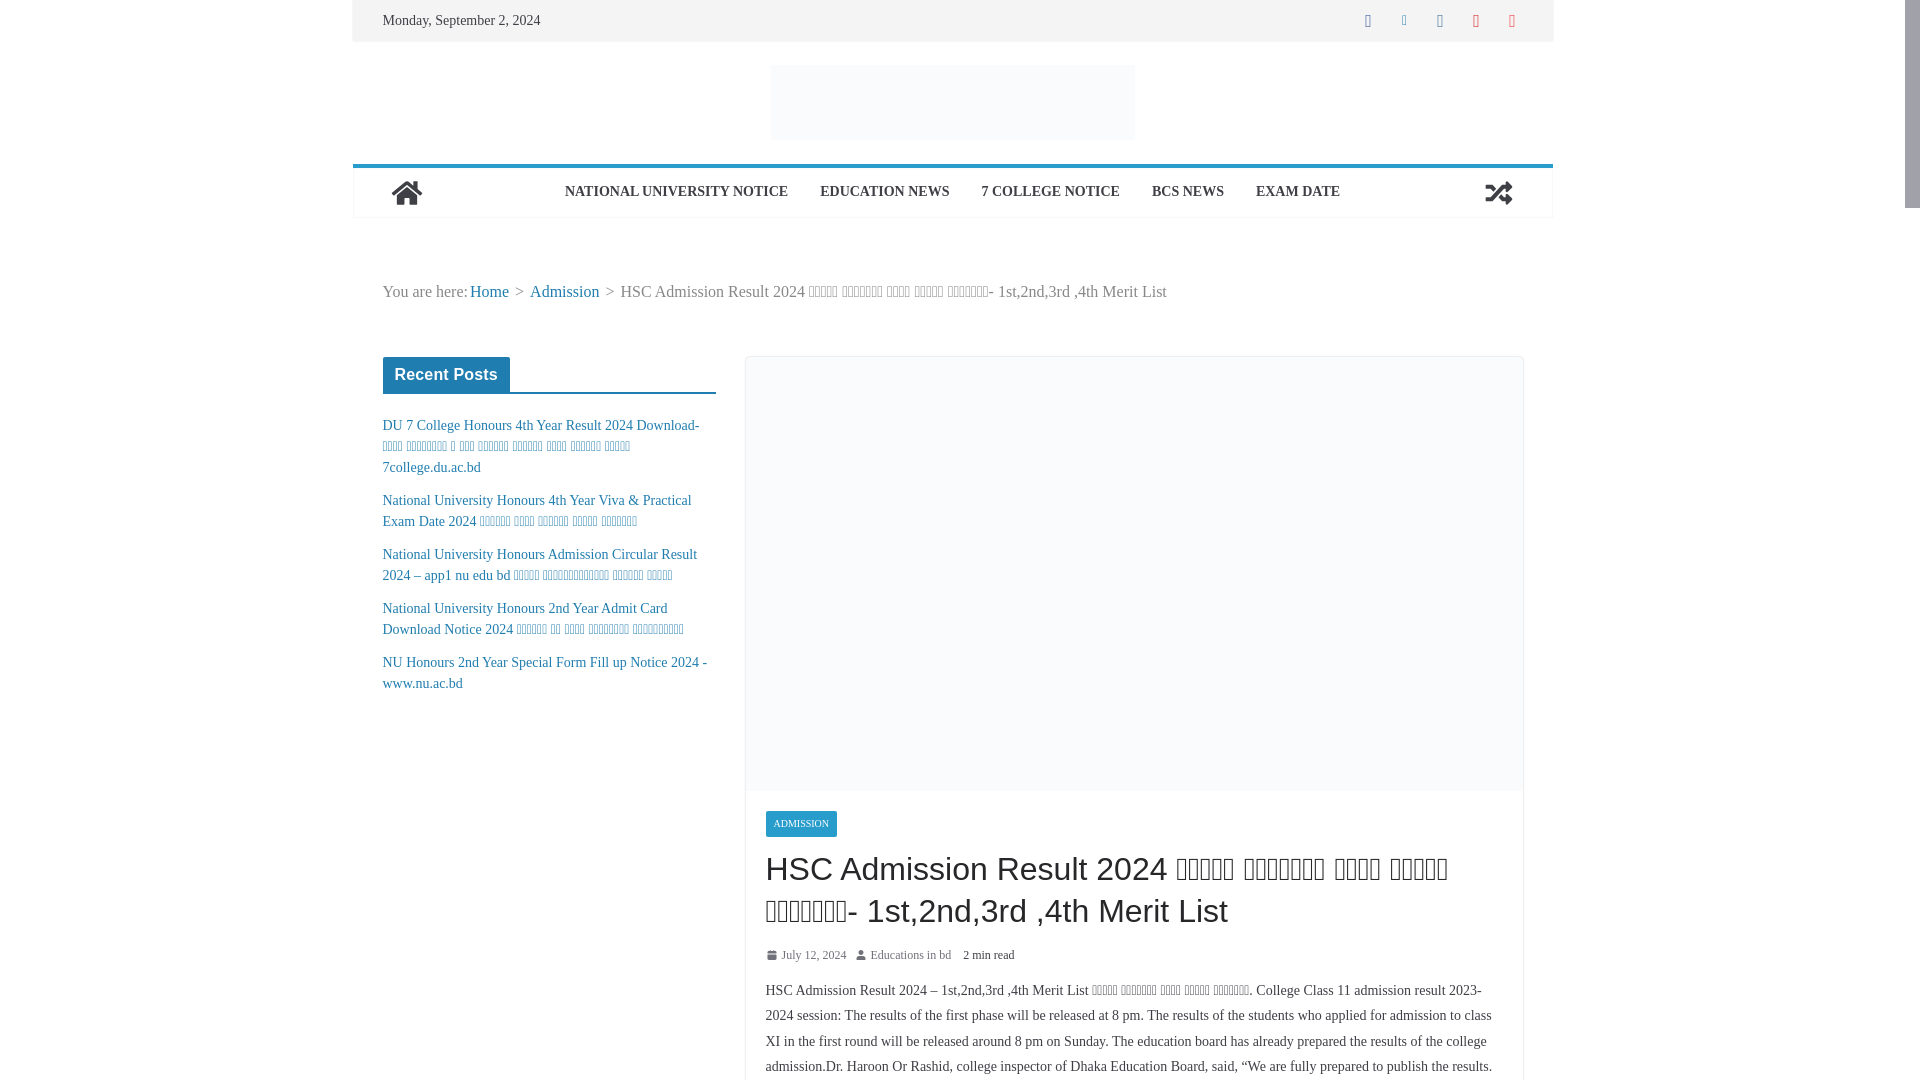 This screenshot has height=1080, width=1920. Describe the element at coordinates (1498, 192) in the screenshot. I see `View a random post` at that location.